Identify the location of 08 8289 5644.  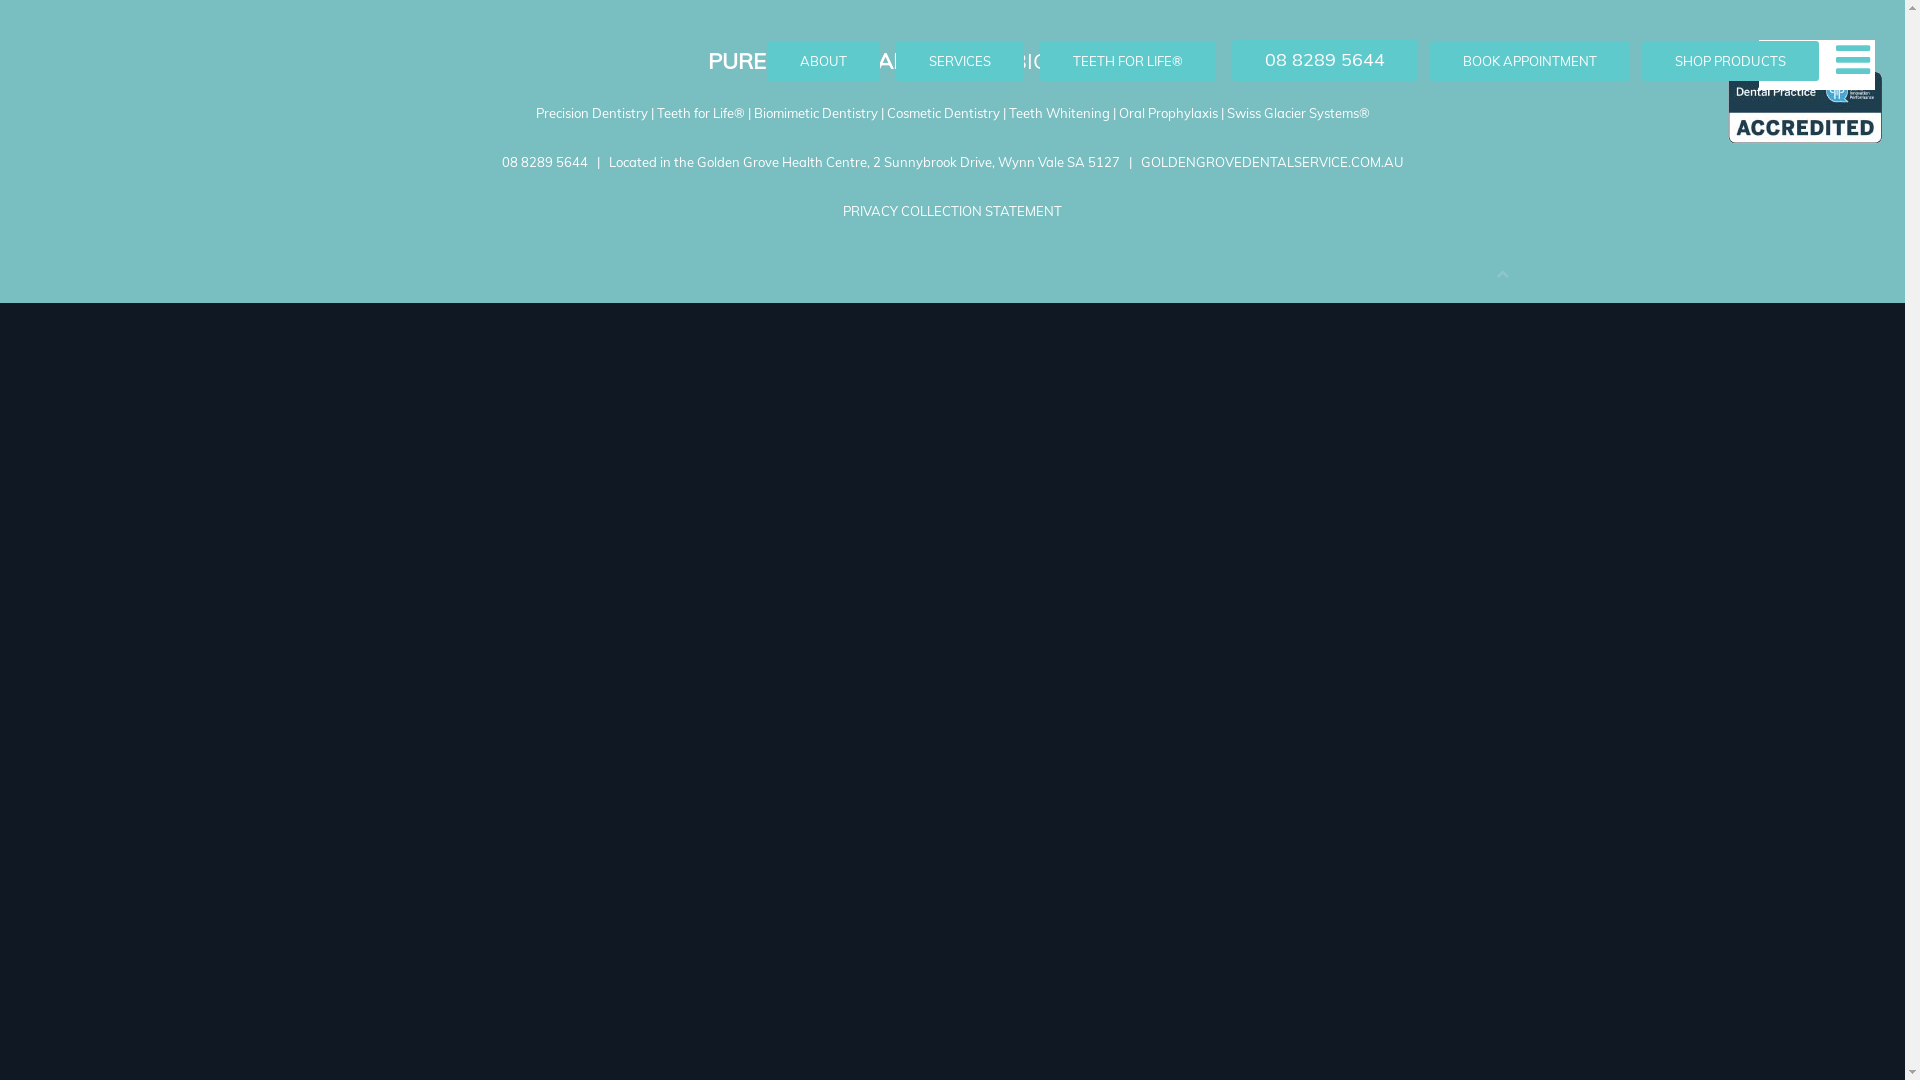
(545, 162).